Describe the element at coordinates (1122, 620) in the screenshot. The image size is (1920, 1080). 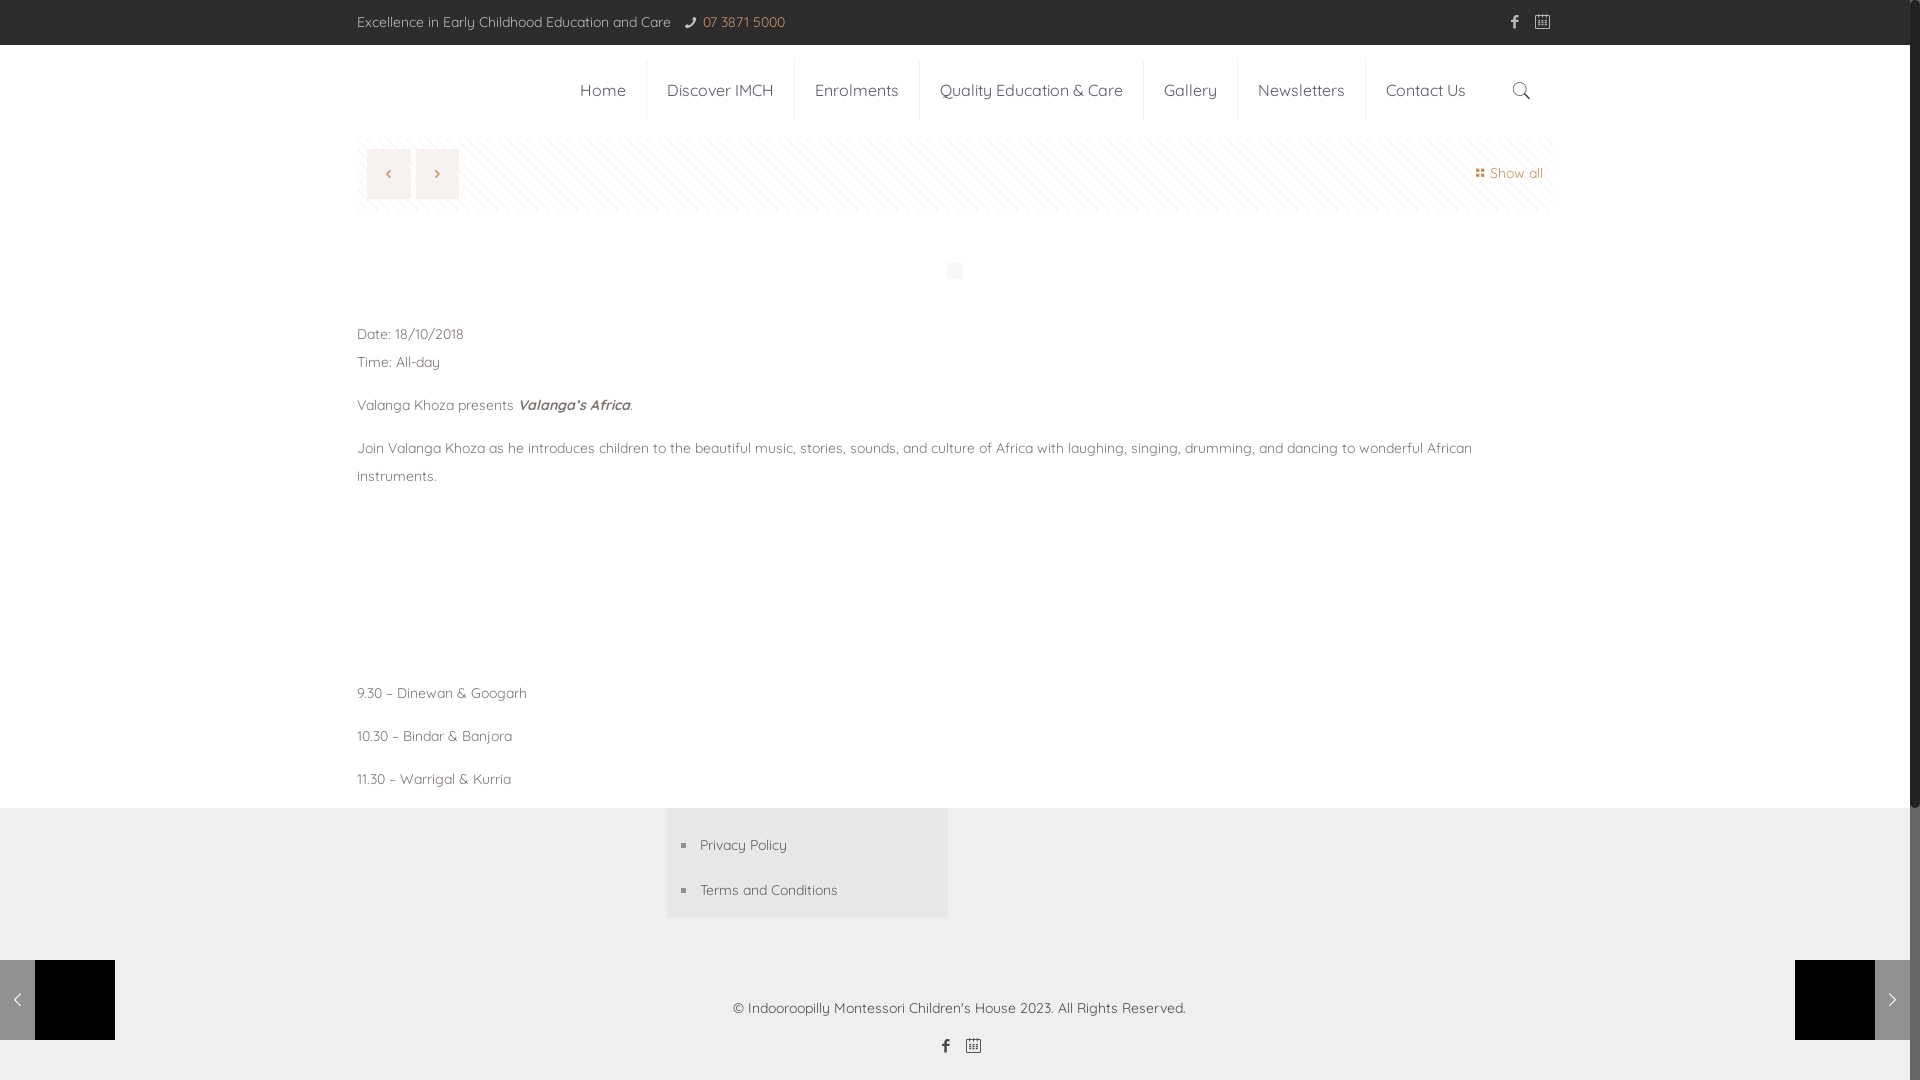
I see `May 2019` at that location.